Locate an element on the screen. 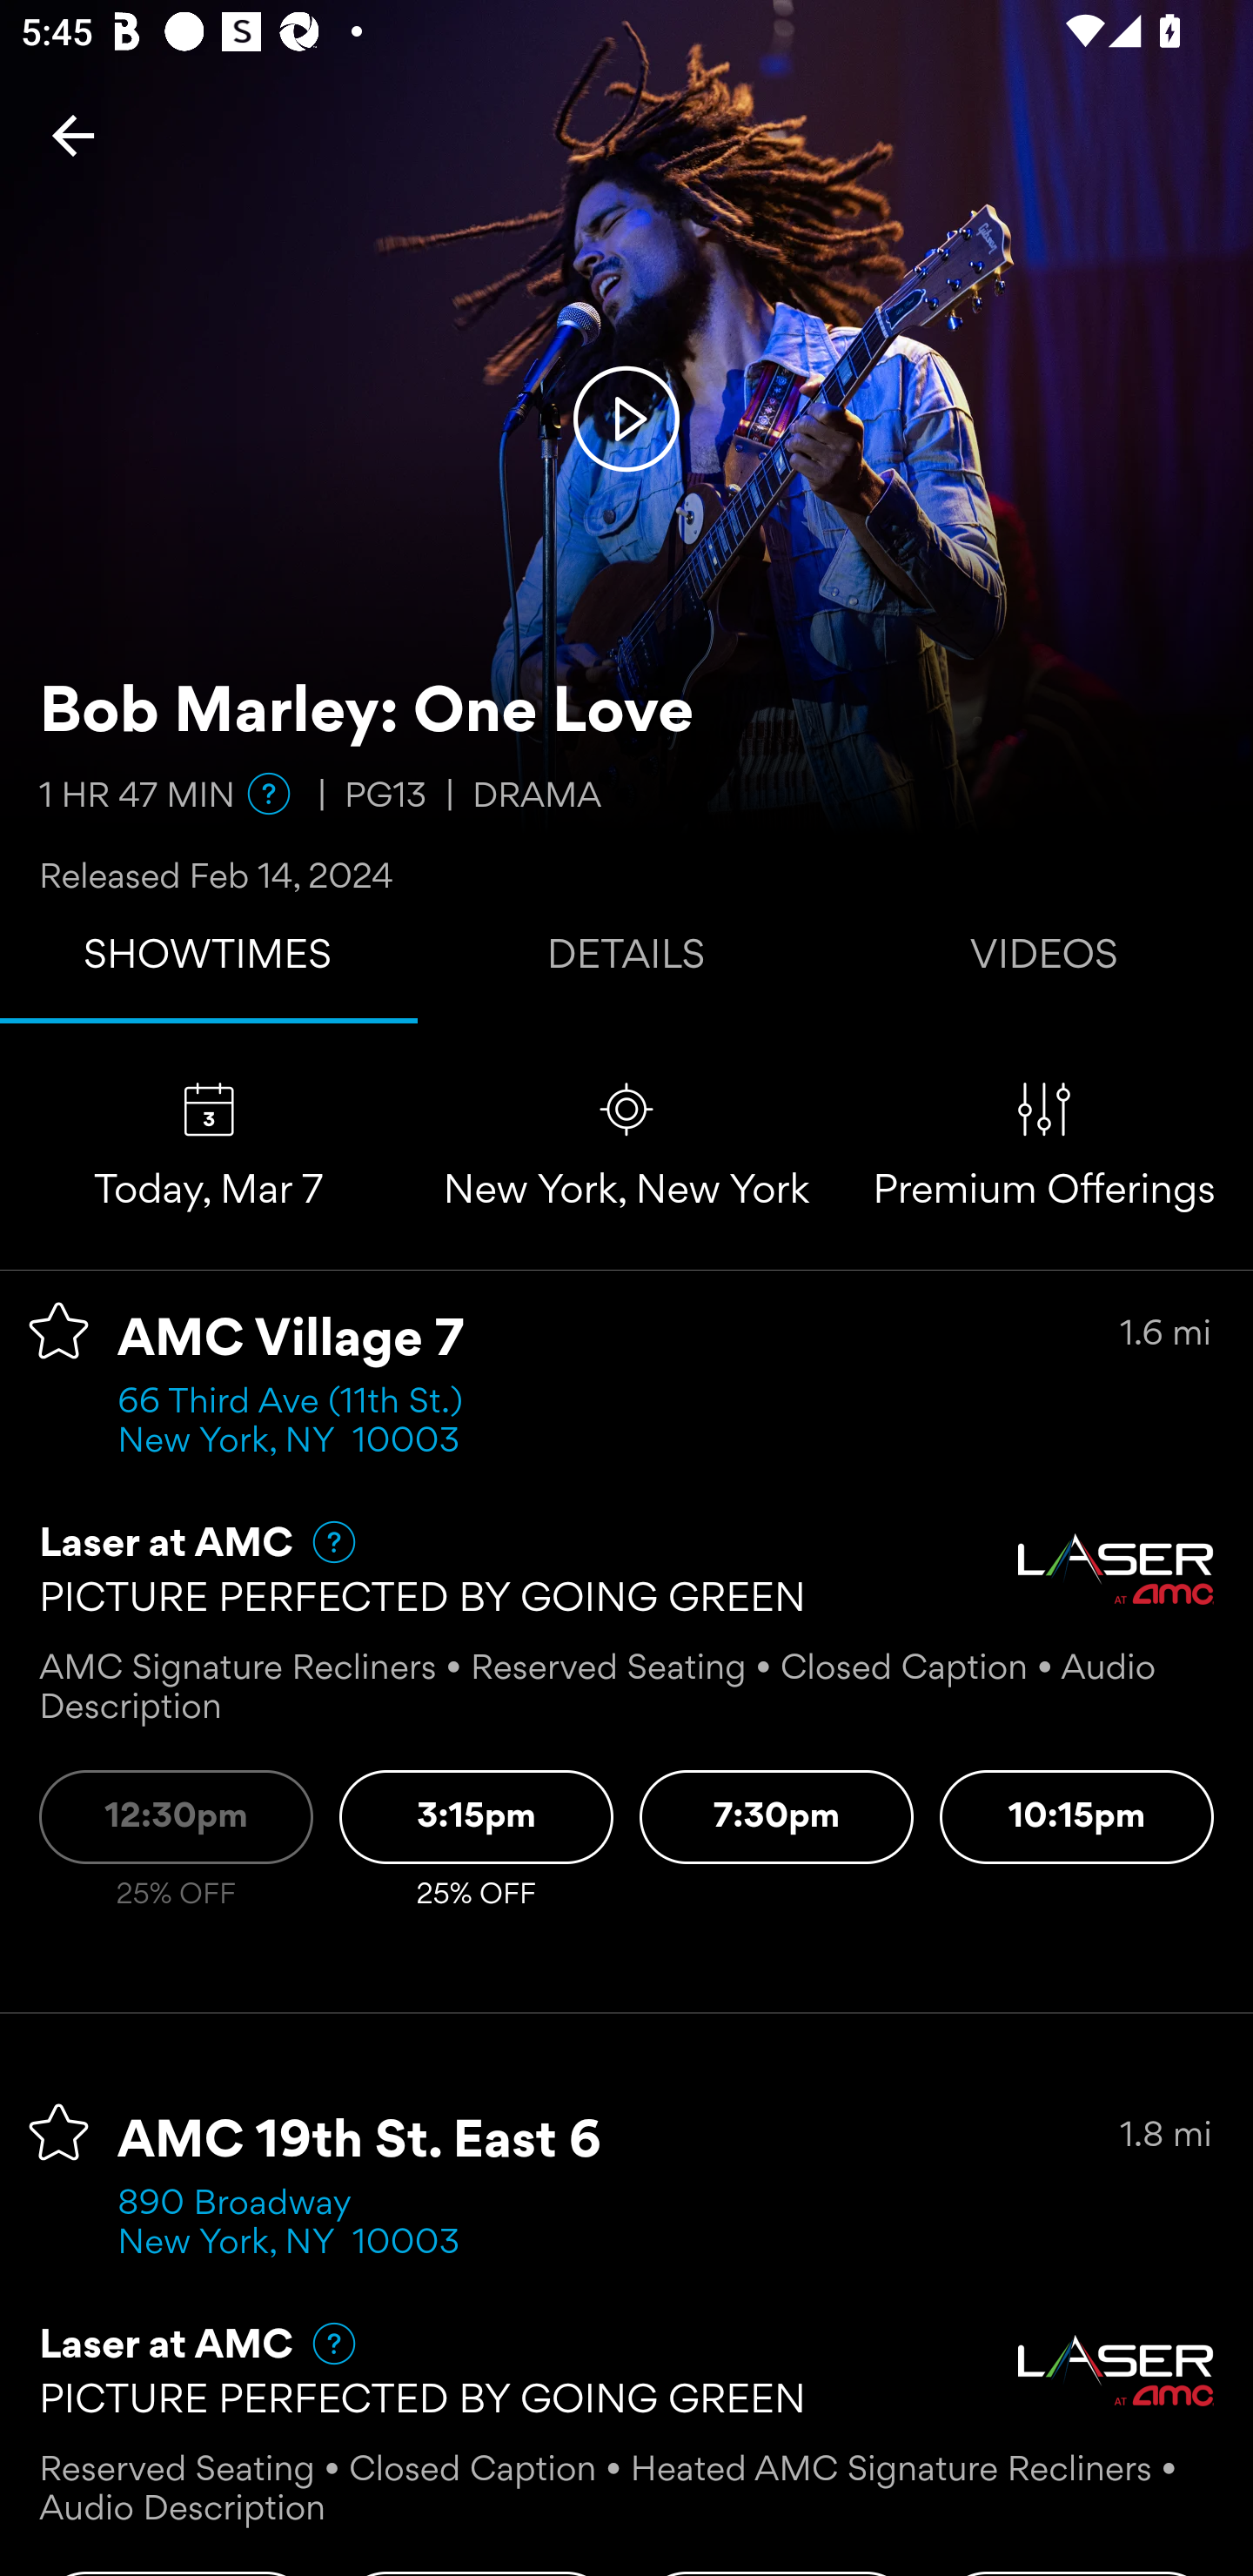  Help is located at coordinates (320, 1542).